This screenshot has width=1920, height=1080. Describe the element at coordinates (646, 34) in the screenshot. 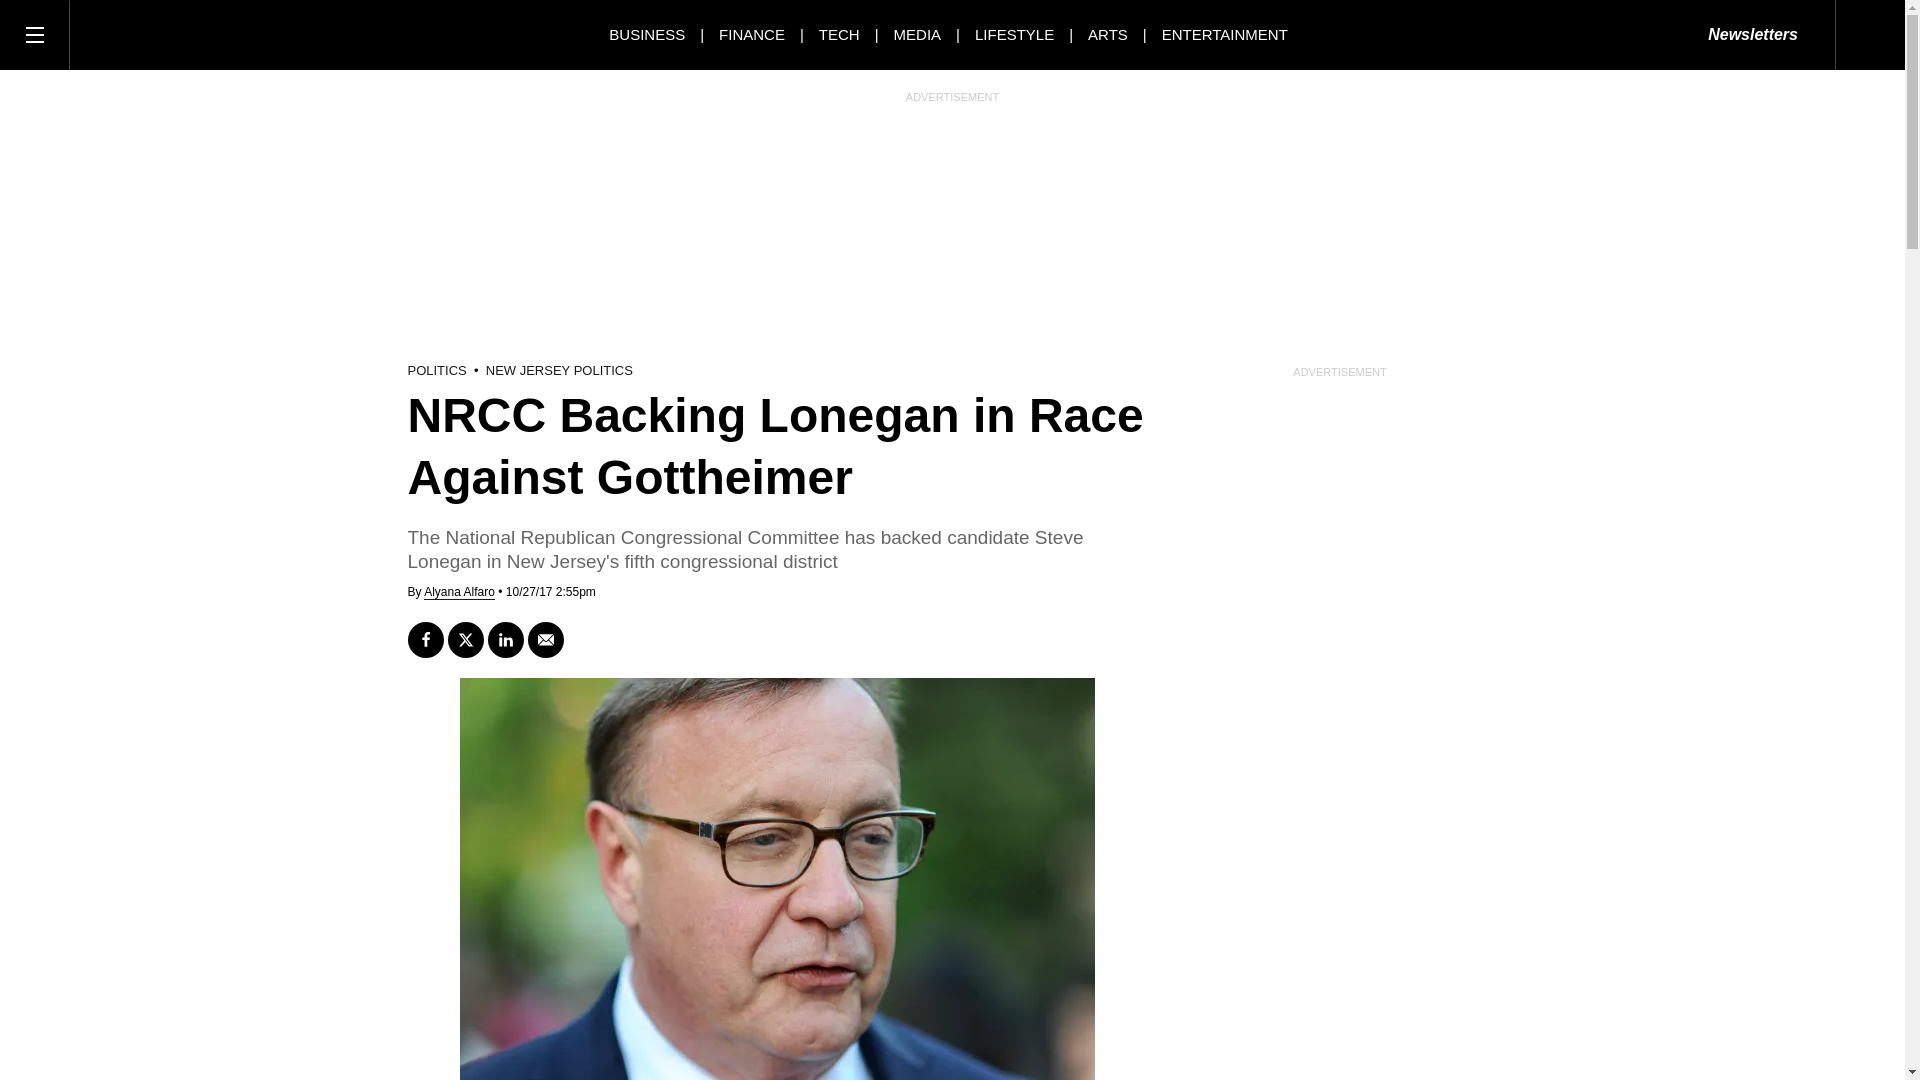

I see `BUSINESS` at that location.